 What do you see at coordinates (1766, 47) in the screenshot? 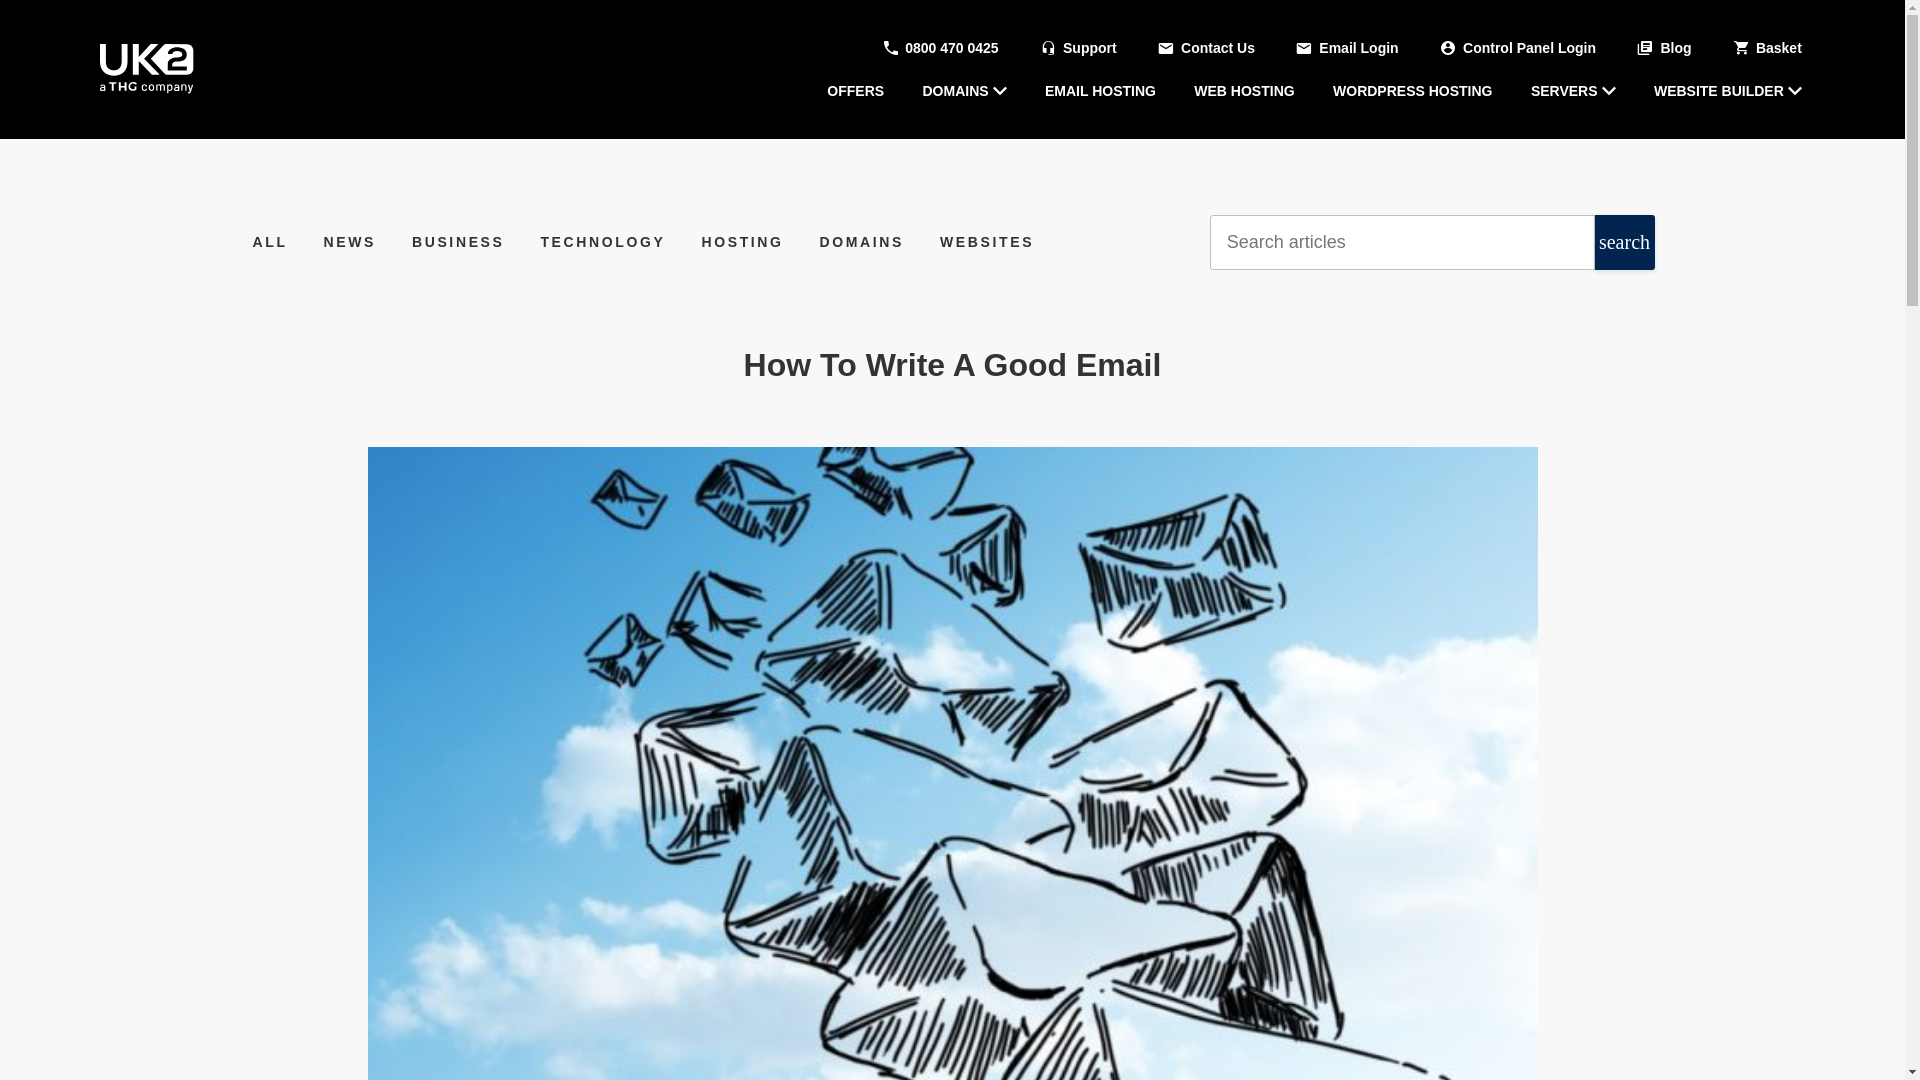
I see `Basket` at bounding box center [1766, 47].